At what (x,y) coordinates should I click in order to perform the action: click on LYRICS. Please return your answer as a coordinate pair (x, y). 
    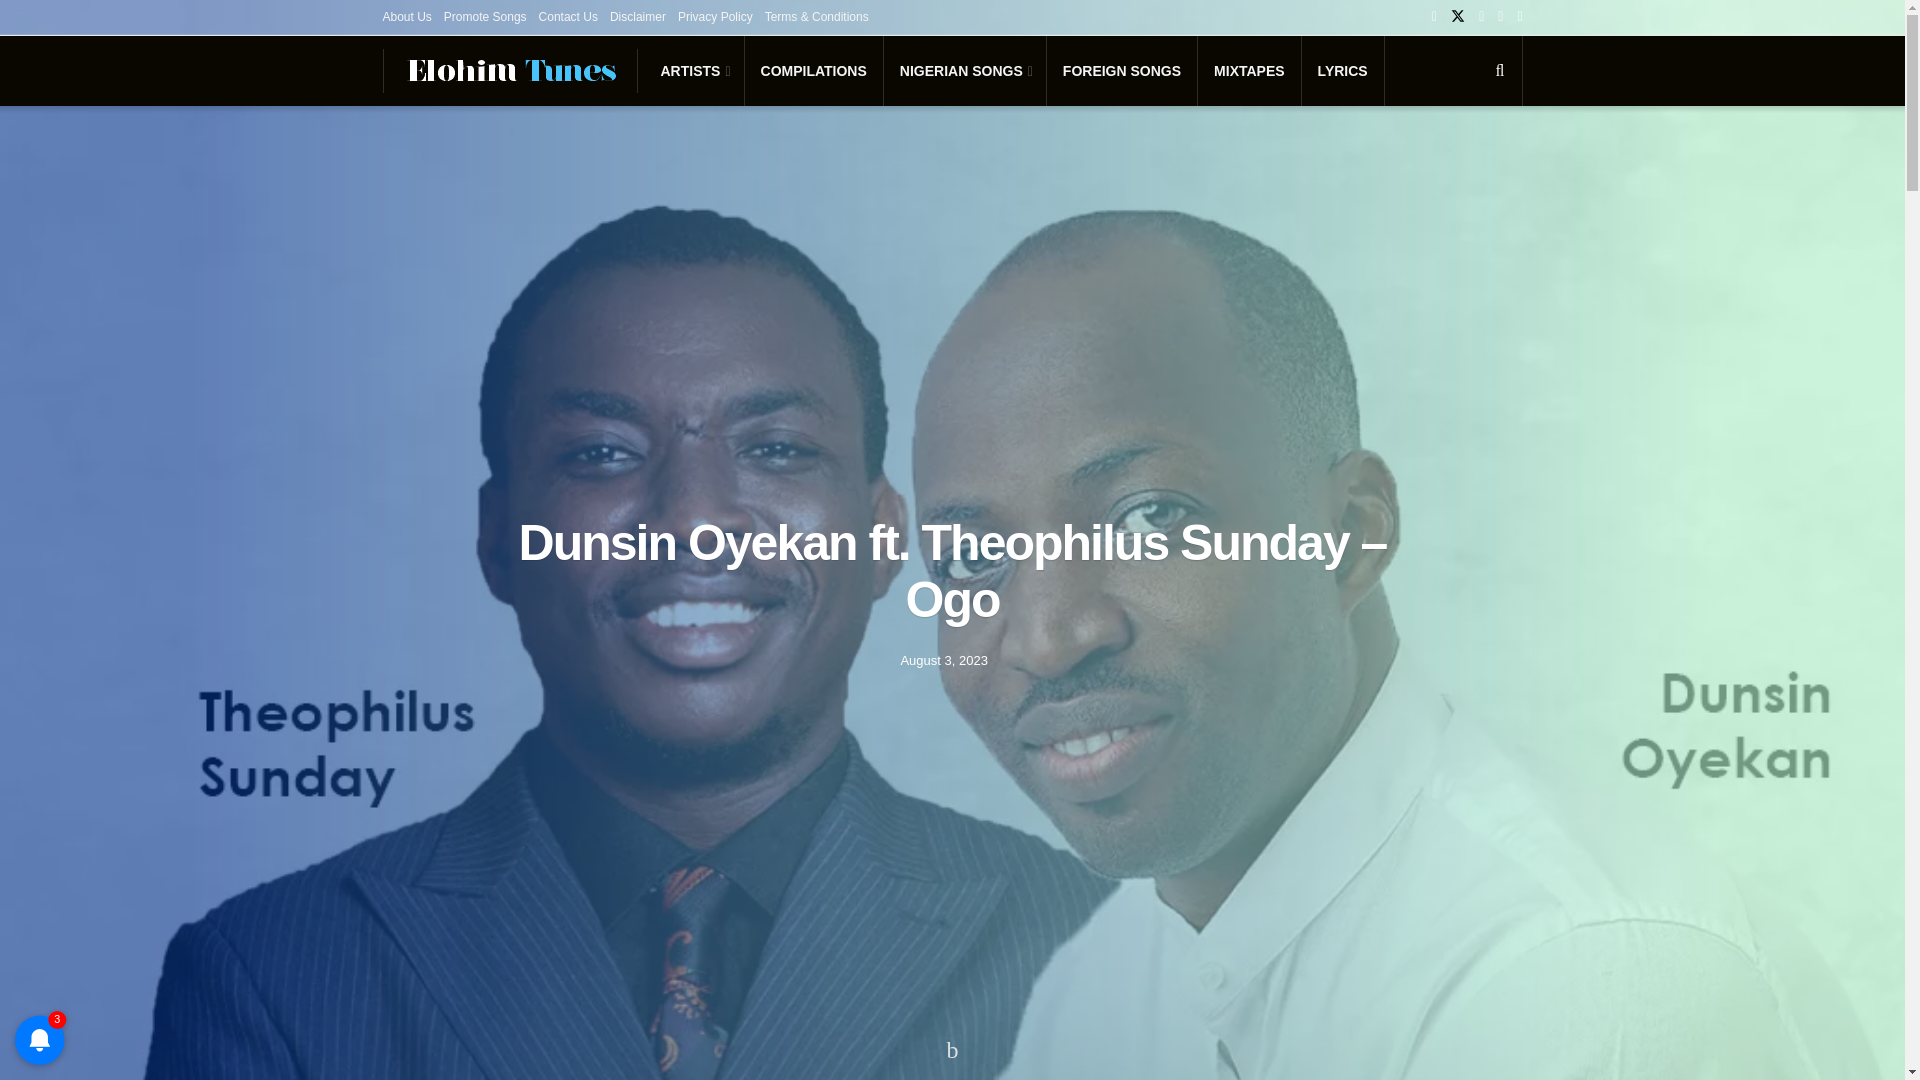
    Looking at the image, I should click on (1342, 70).